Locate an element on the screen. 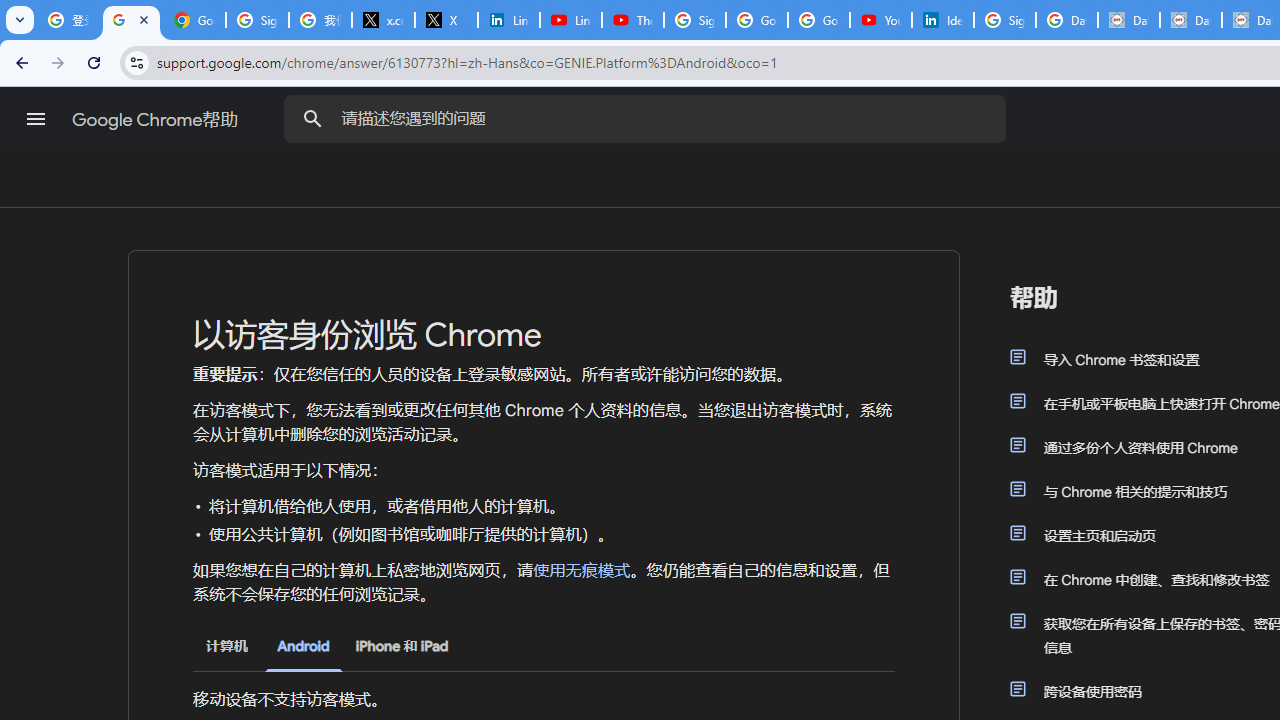  Data Privacy Framework is located at coordinates (1190, 20).